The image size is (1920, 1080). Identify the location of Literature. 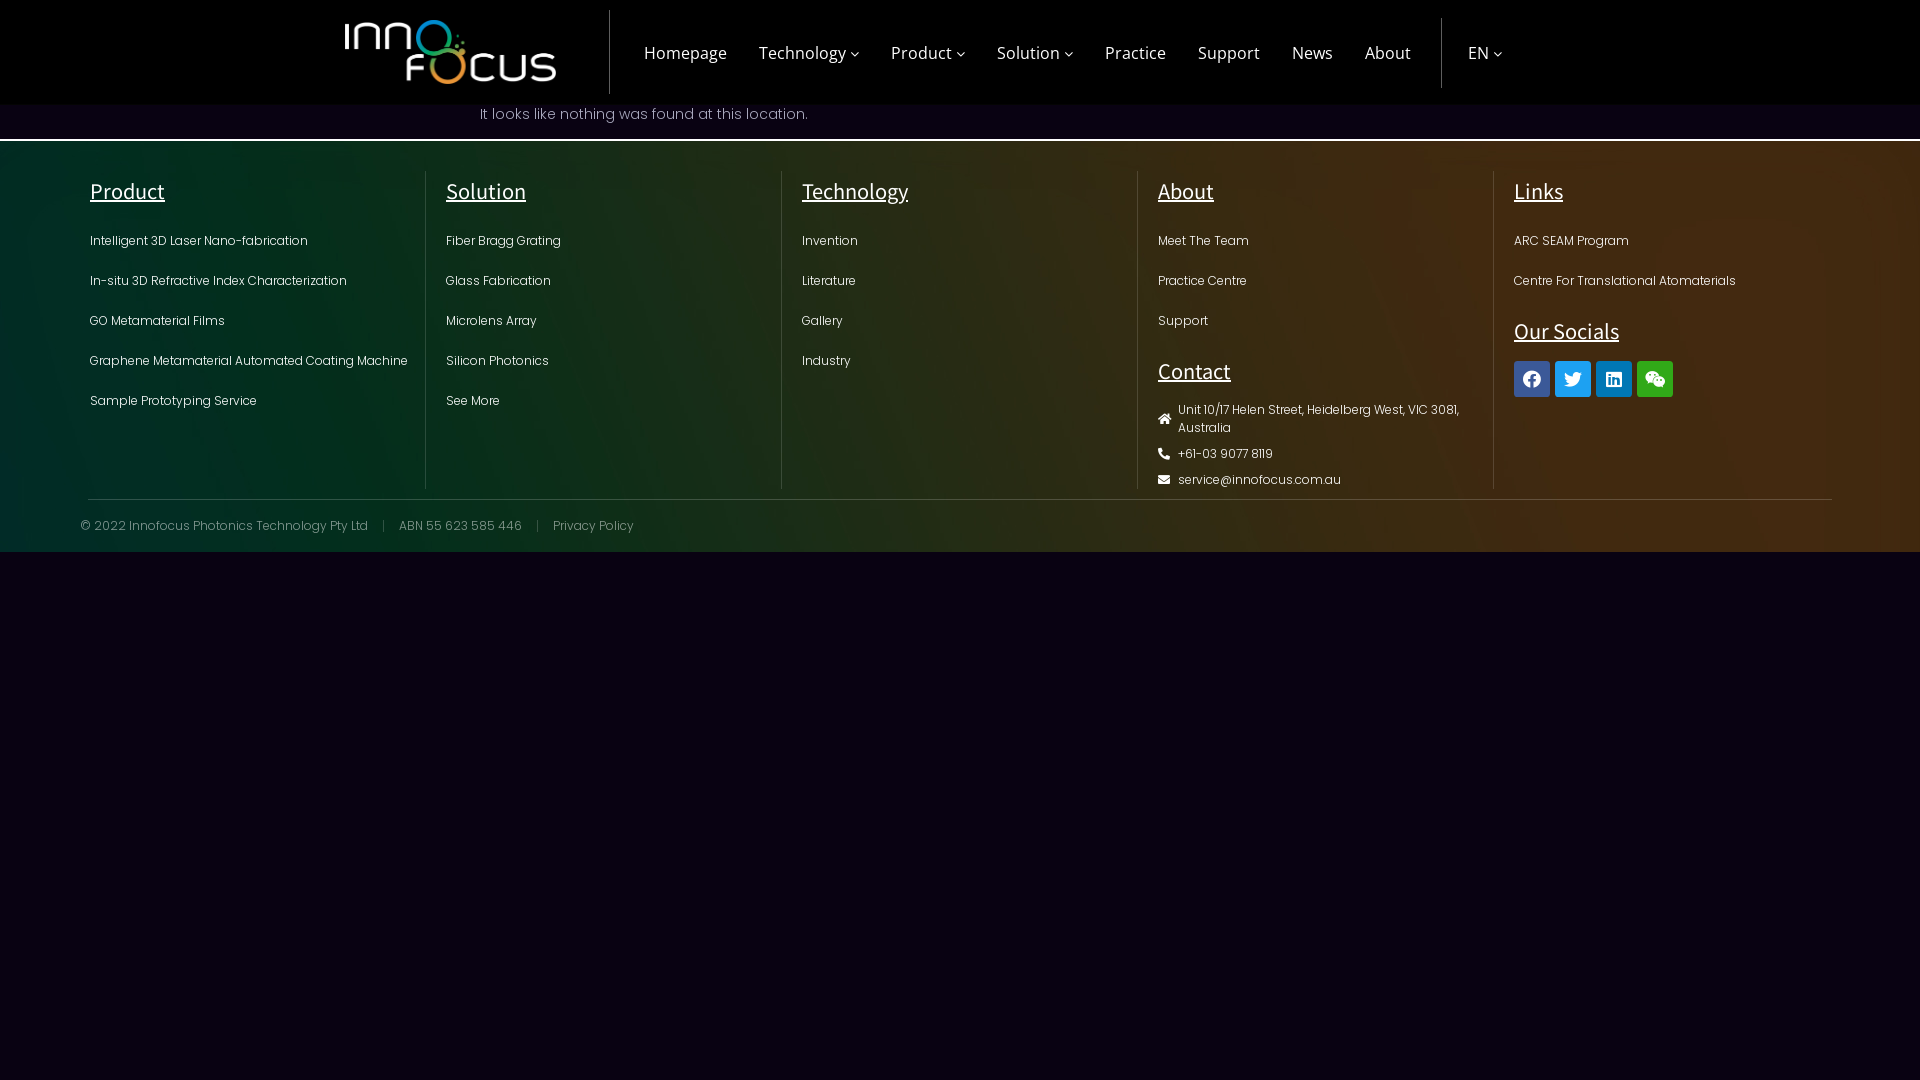
(964, 281).